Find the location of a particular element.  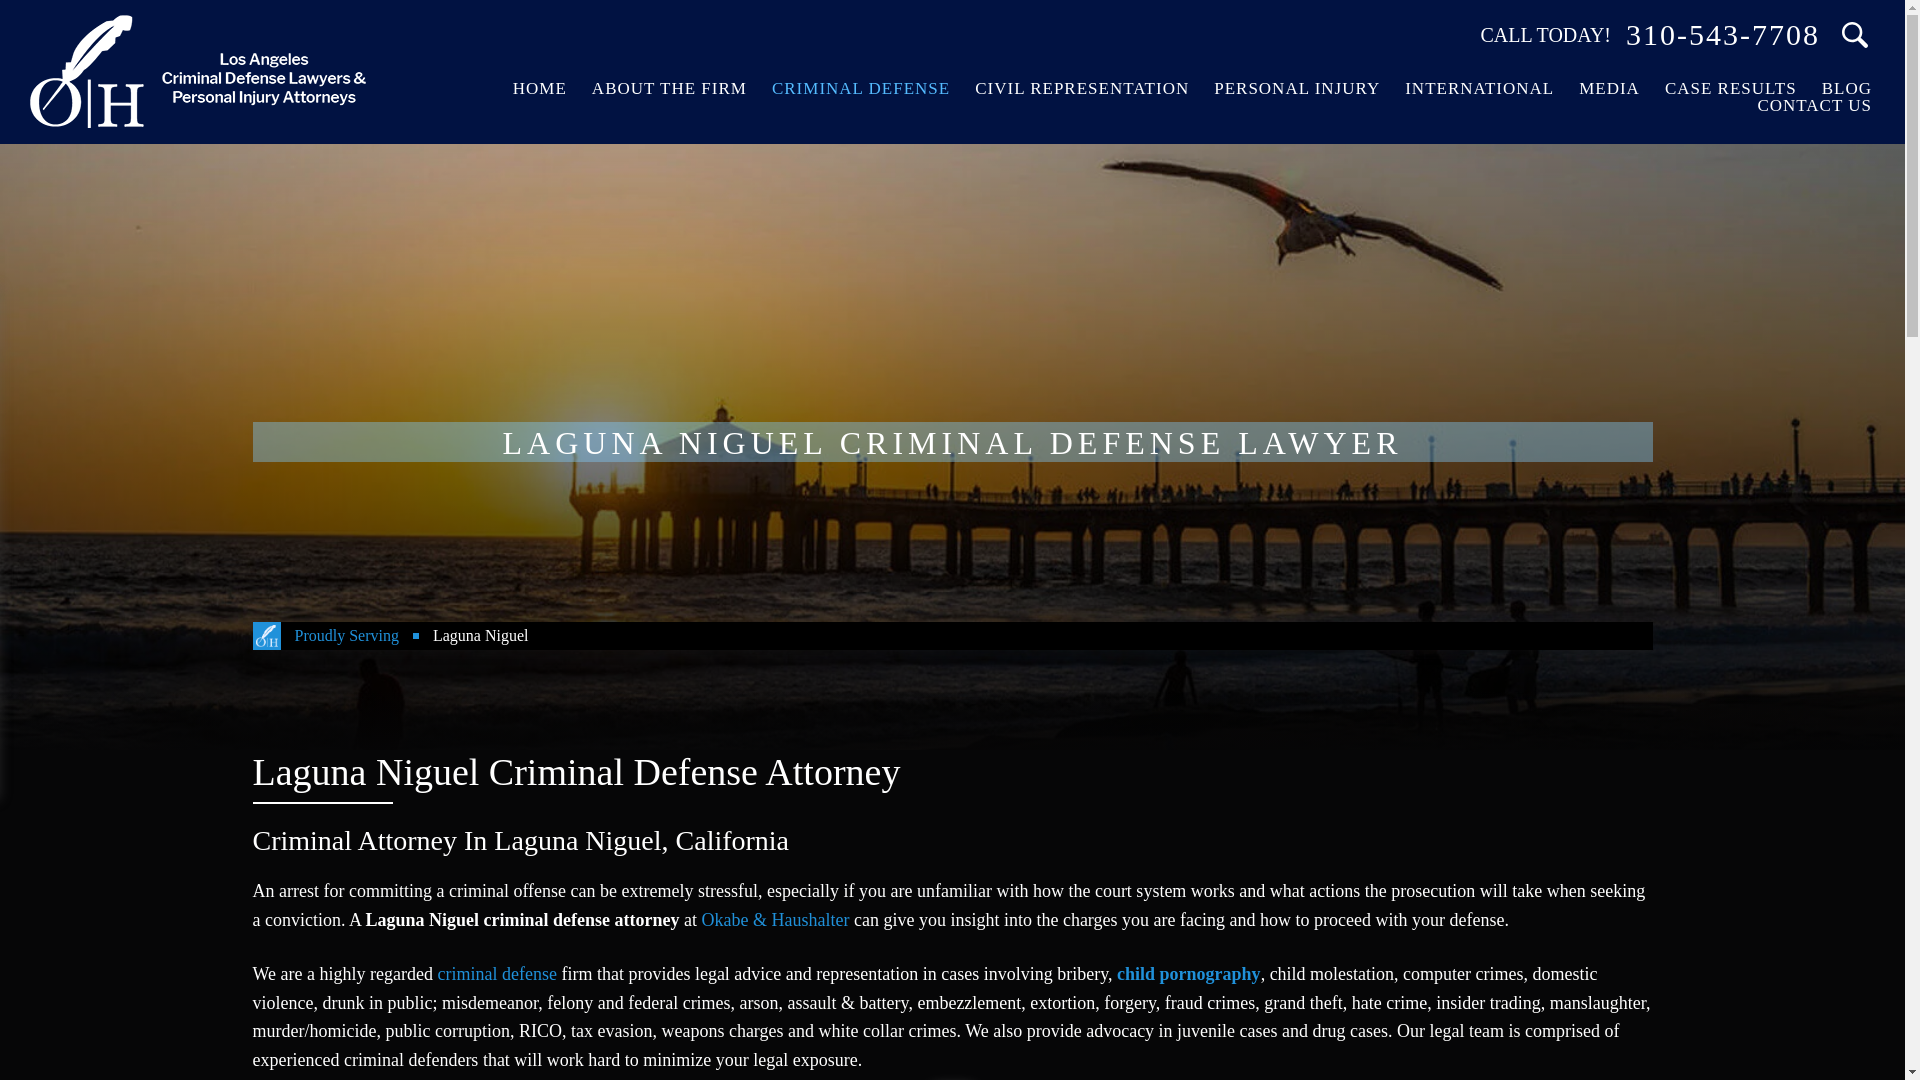

Home is located at coordinates (540, 88).